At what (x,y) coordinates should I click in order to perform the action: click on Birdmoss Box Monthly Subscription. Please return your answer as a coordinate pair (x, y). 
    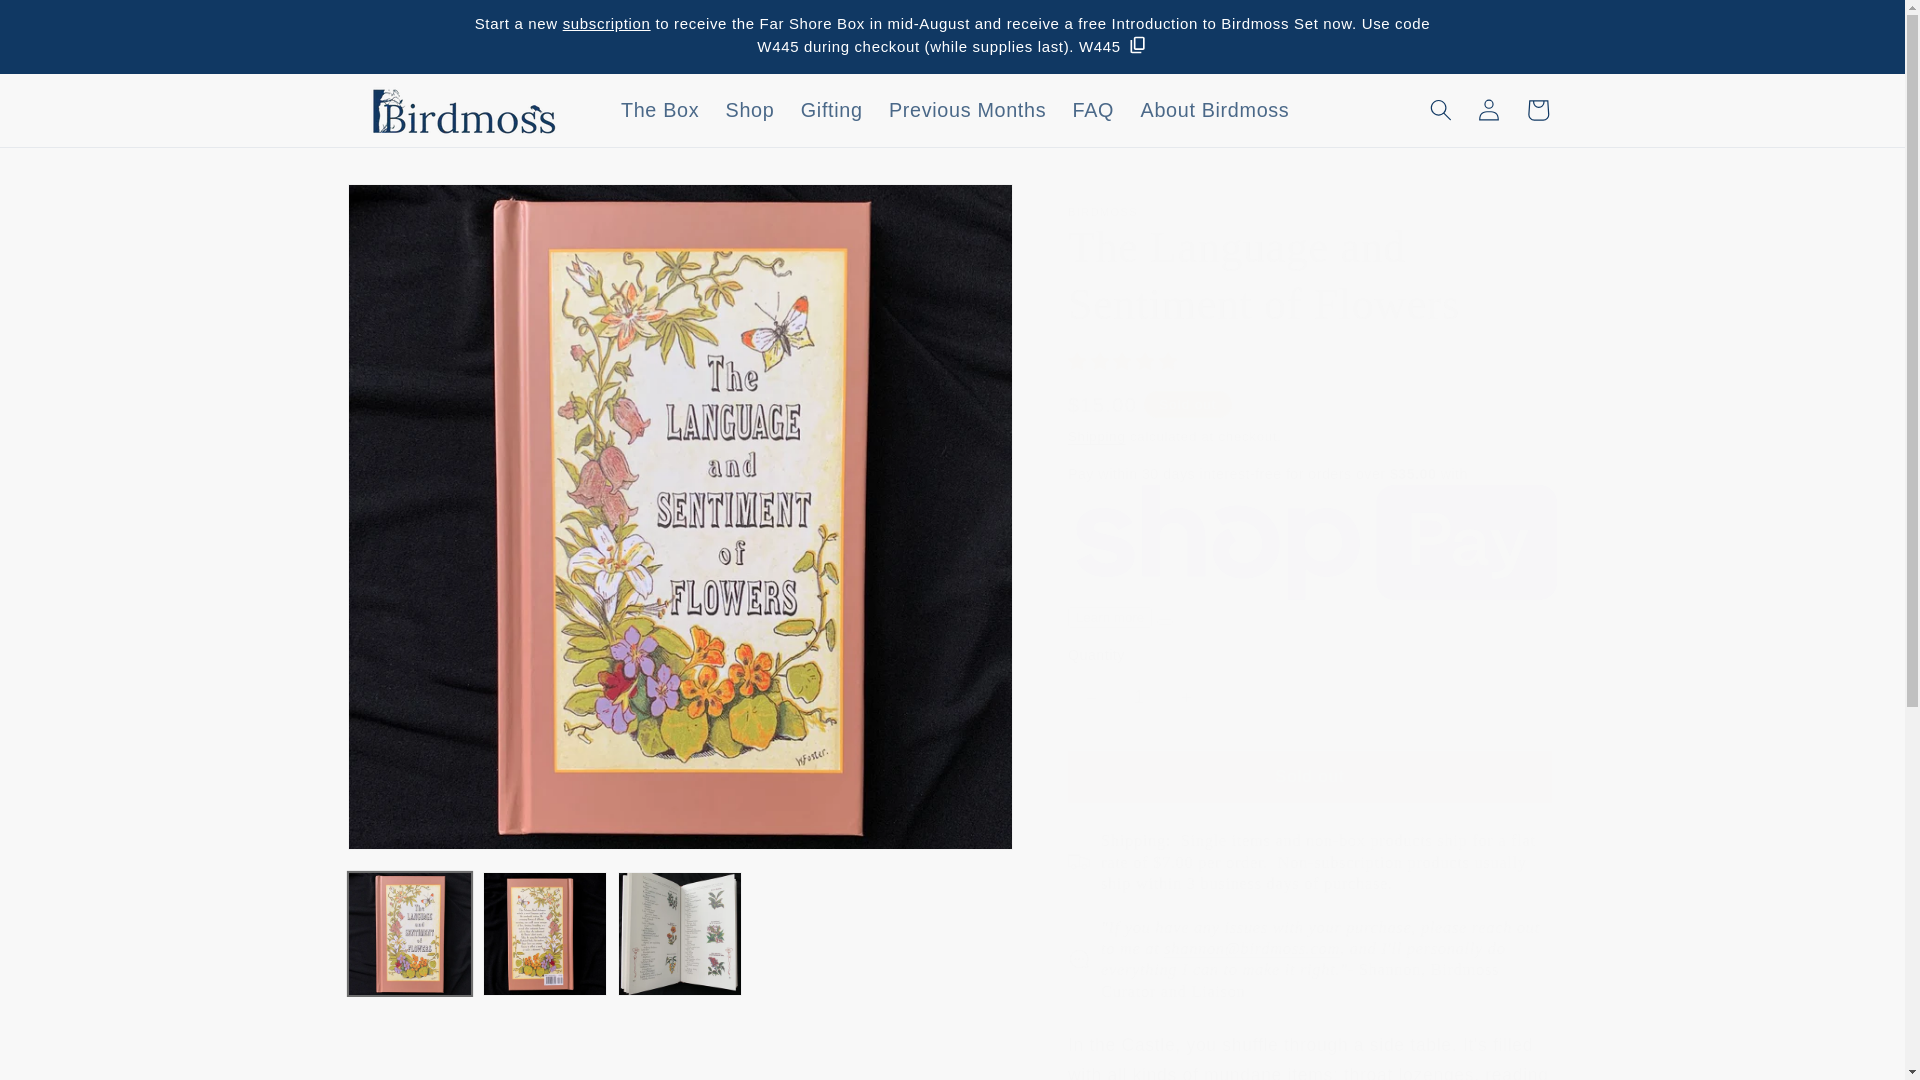
    Looking at the image, I should click on (606, 24).